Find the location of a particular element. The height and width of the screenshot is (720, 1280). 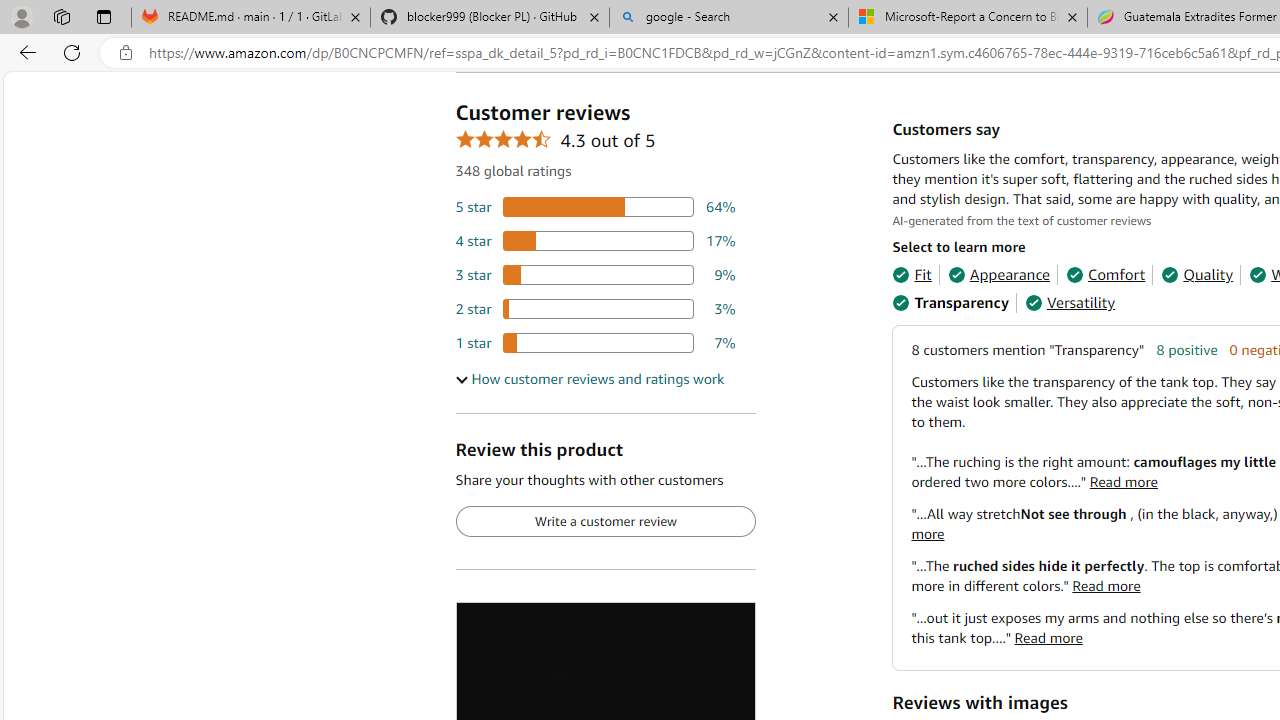

7 percent of reviews have 1 stars is located at coordinates (595, 343).